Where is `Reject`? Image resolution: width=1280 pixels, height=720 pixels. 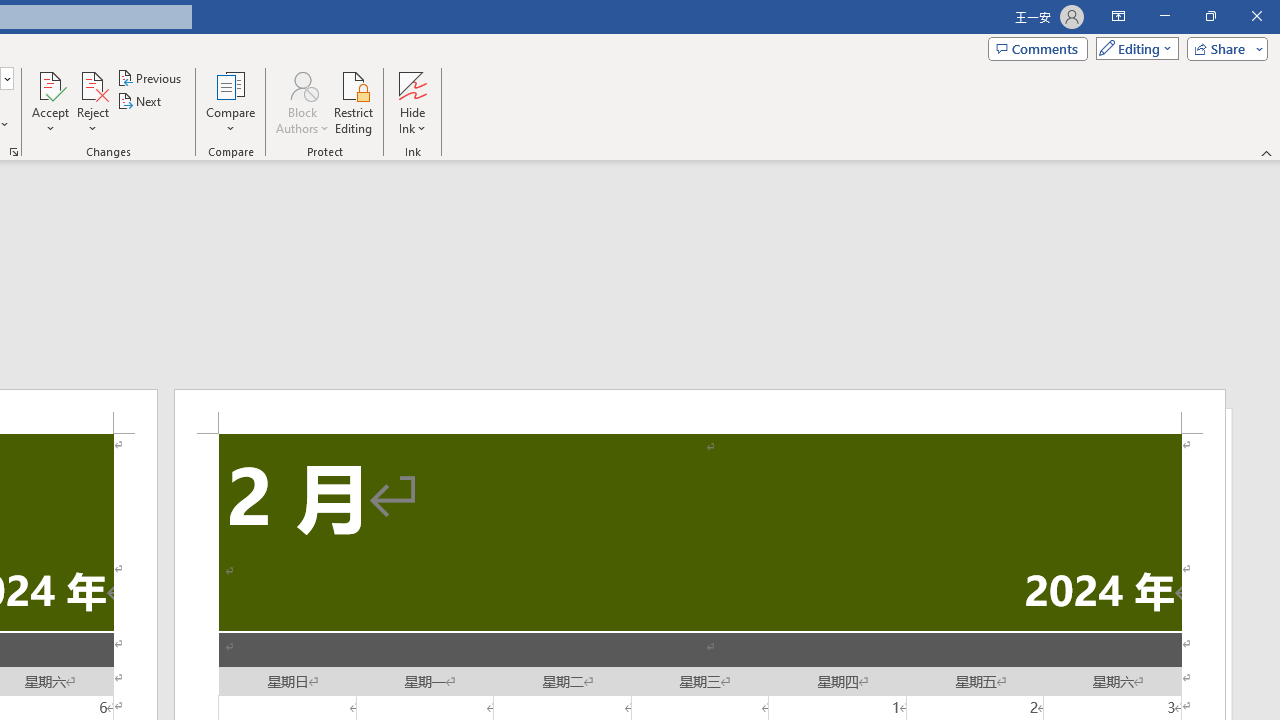 Reject is located at coordinates (92, 102).